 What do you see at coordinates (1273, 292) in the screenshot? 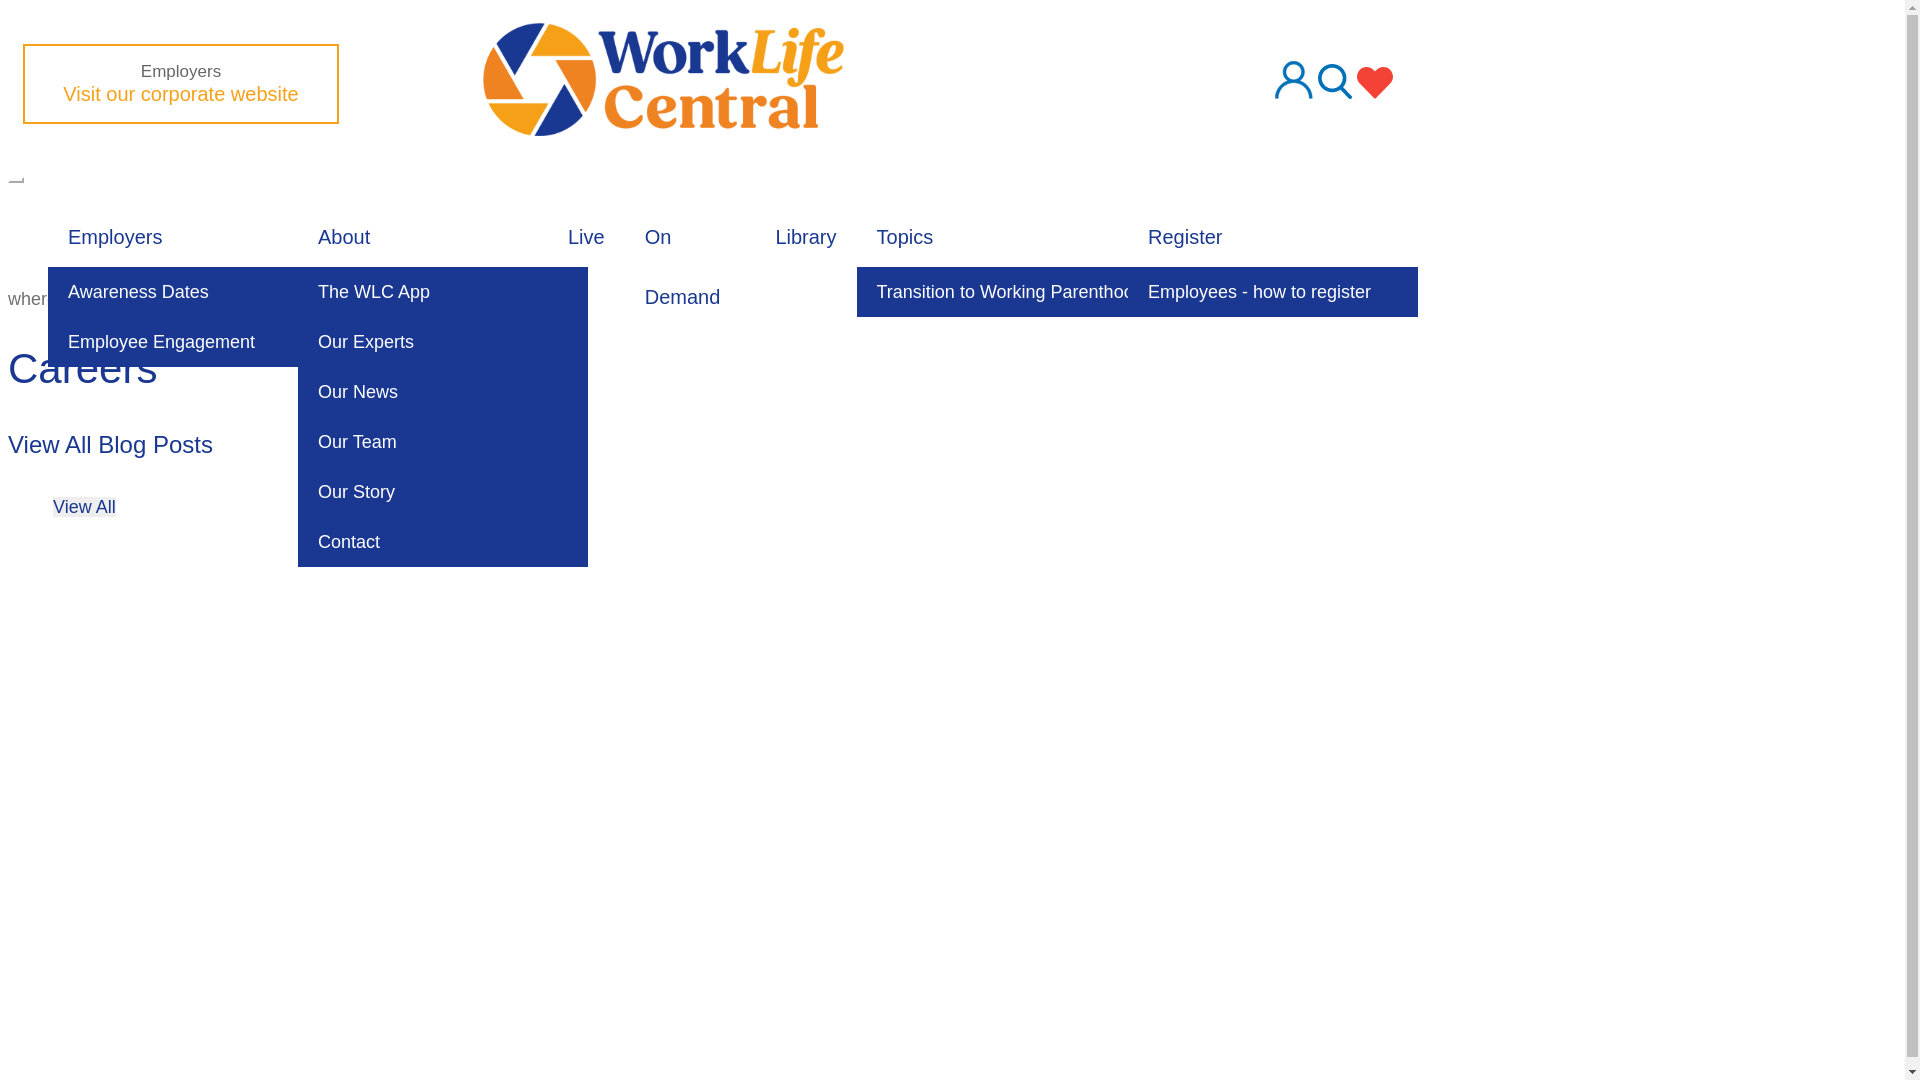
I see `Employees - how to register` at bounding box center [1273, 292].